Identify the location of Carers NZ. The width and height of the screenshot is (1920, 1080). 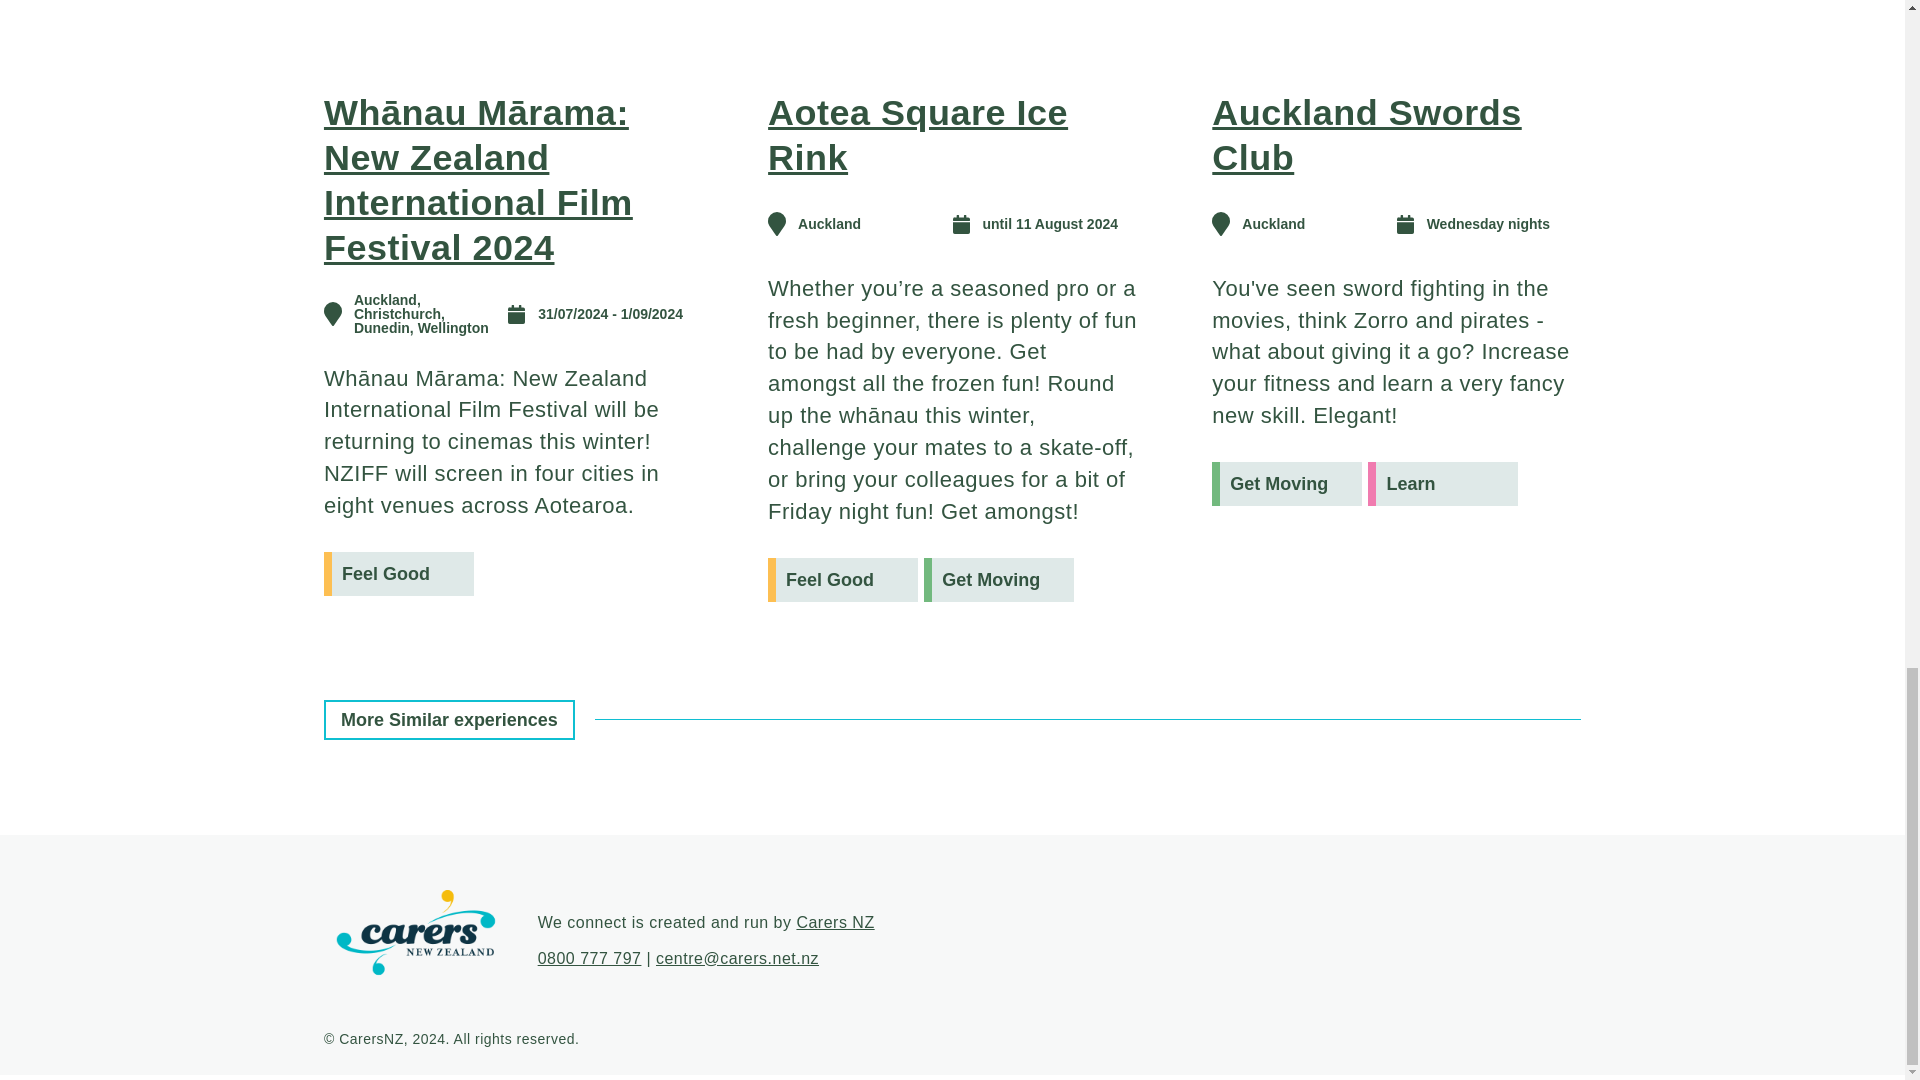
(834, 922).